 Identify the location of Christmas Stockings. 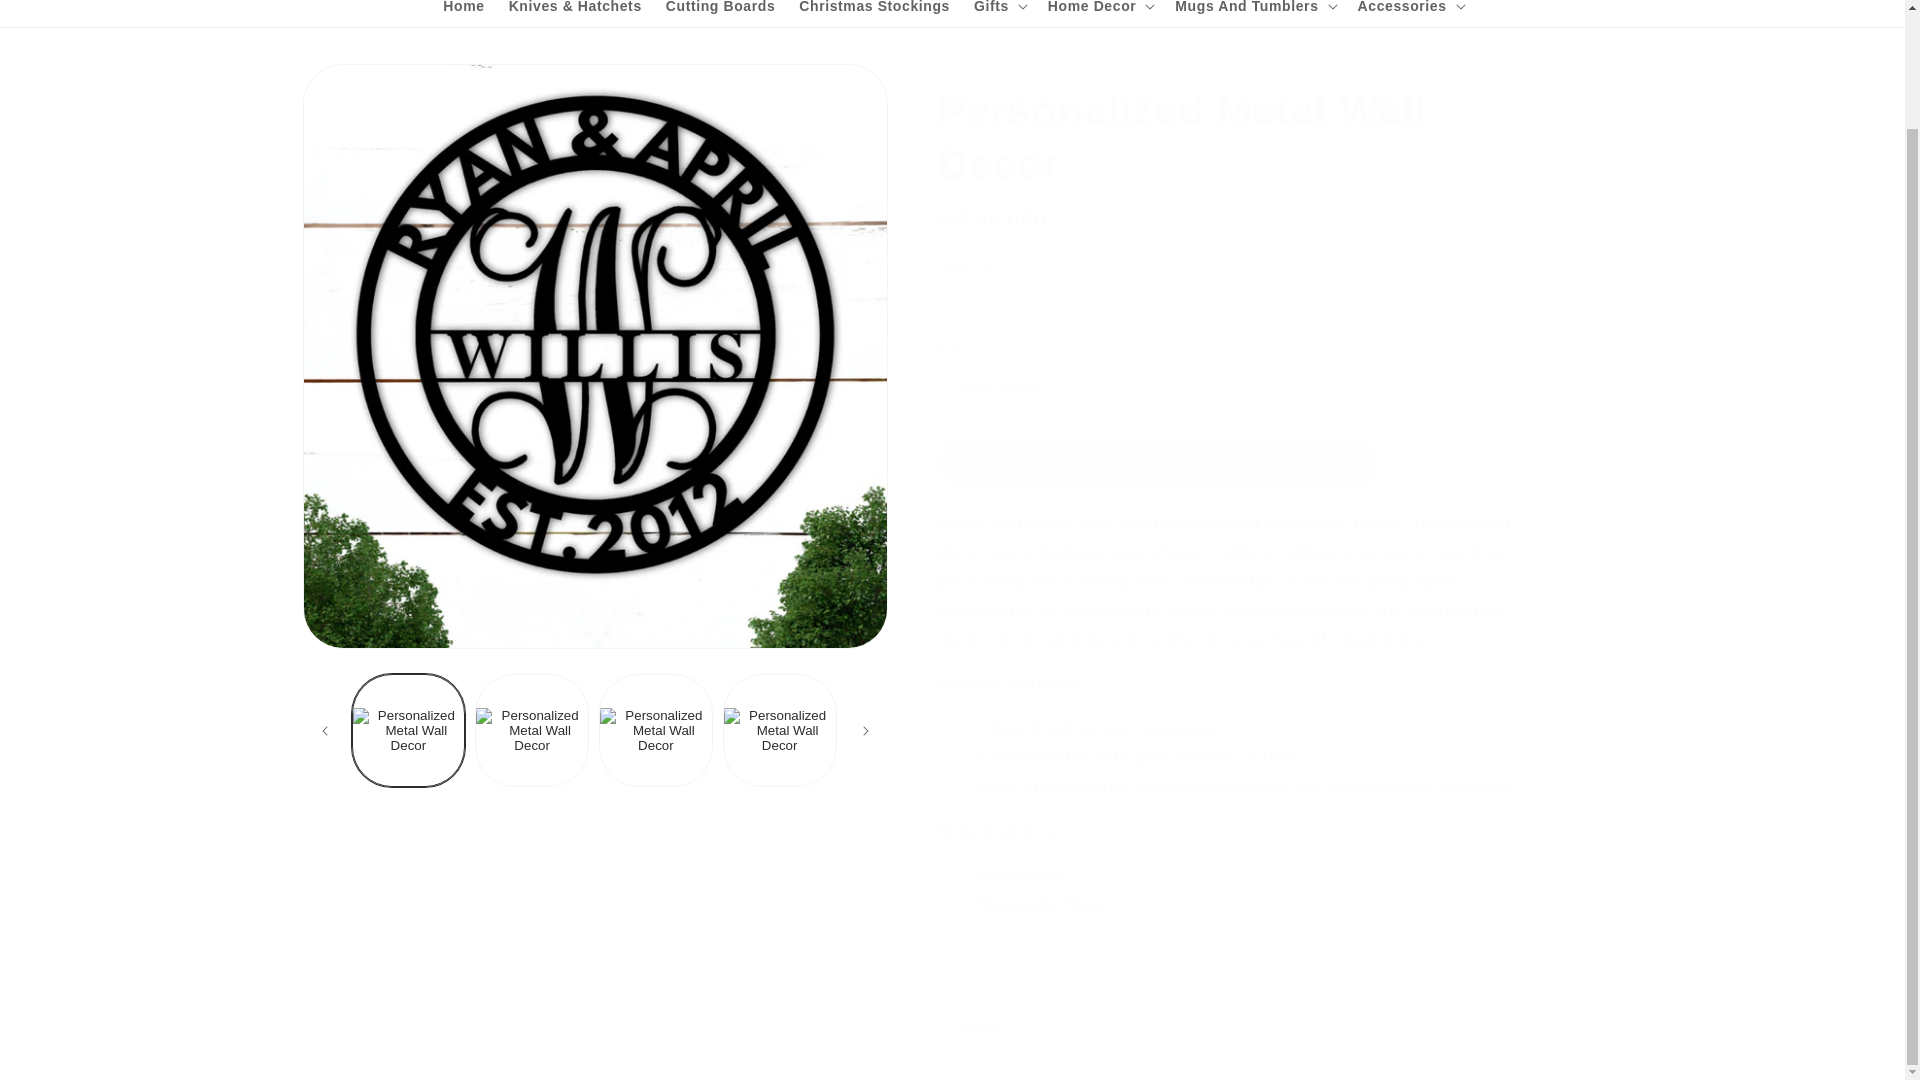
(874, 14).